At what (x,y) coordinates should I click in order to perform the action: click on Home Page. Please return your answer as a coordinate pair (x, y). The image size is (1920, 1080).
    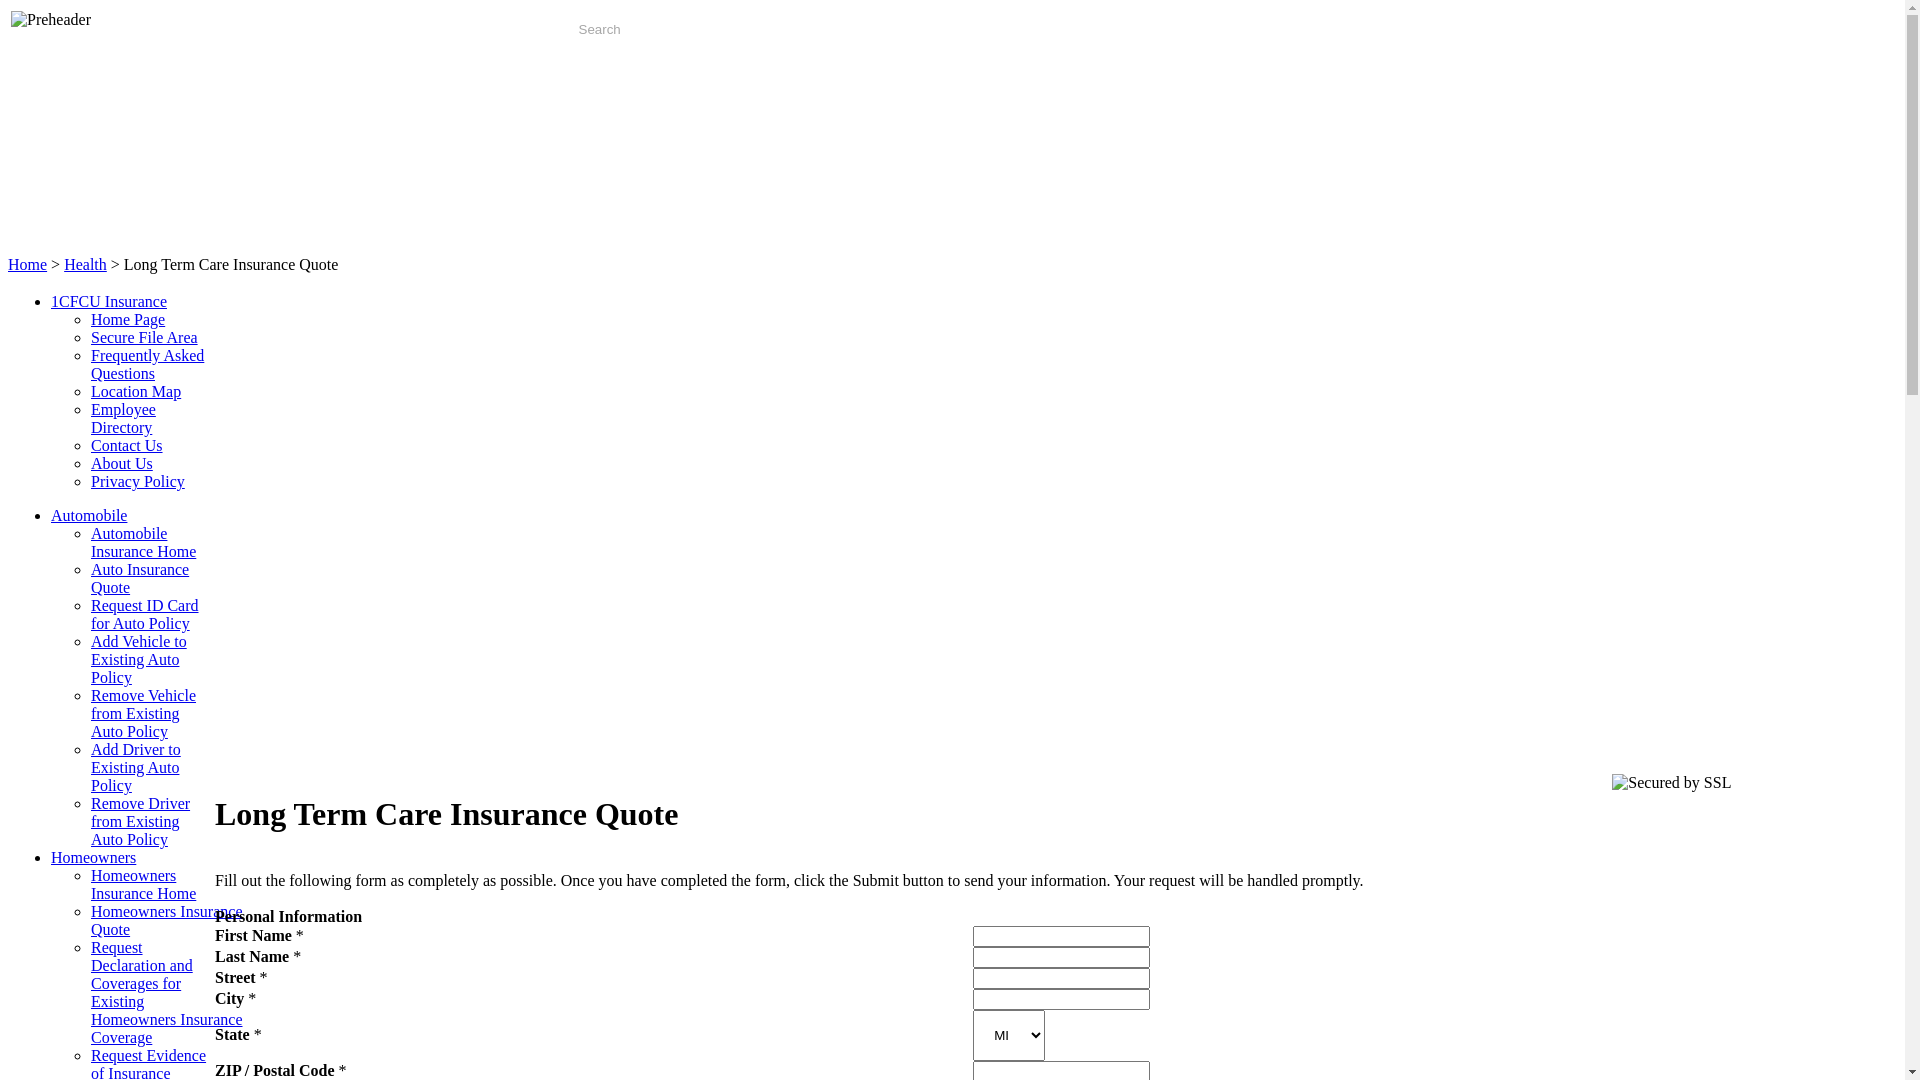
    Looking at the image, I should click on (128, 320).